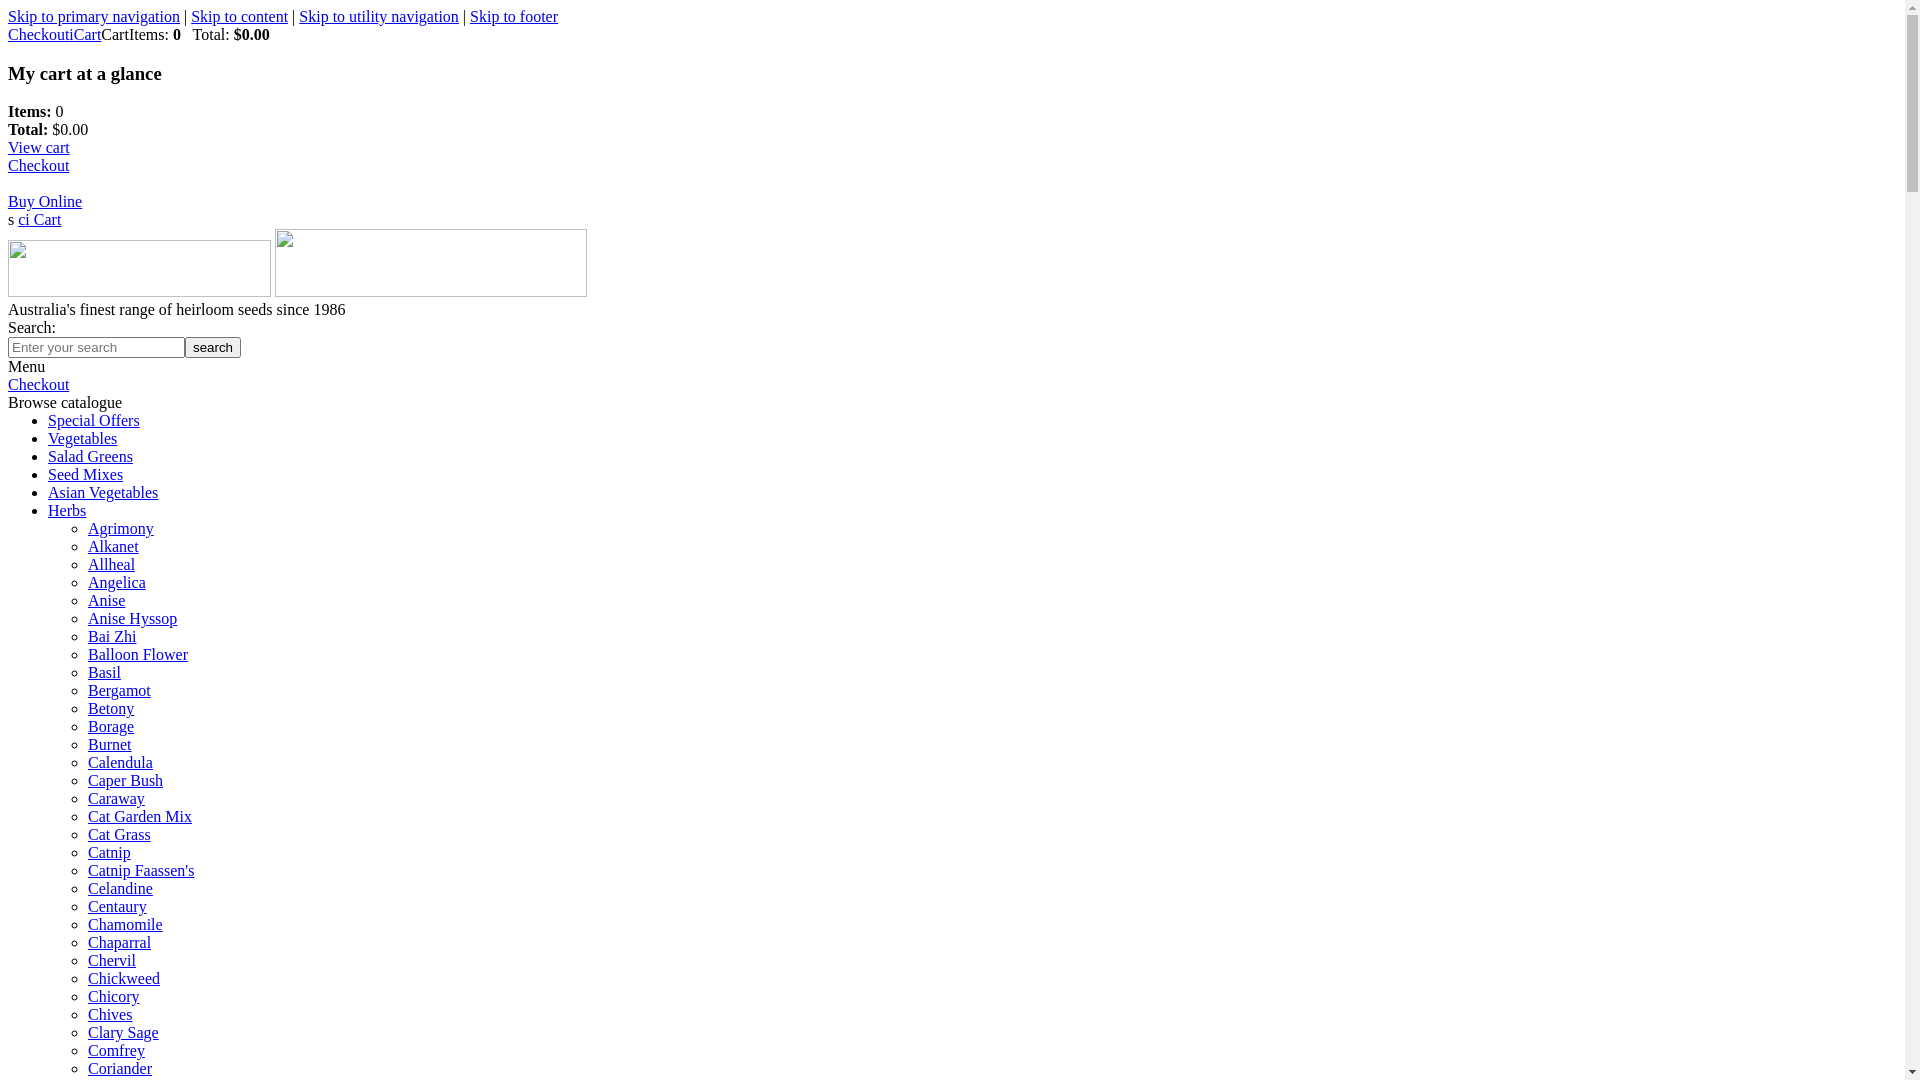  What do you see at coordinates (379, 16) in the screenshot?
I see `Skip to utility navigation` at bounding box center [379, 16].